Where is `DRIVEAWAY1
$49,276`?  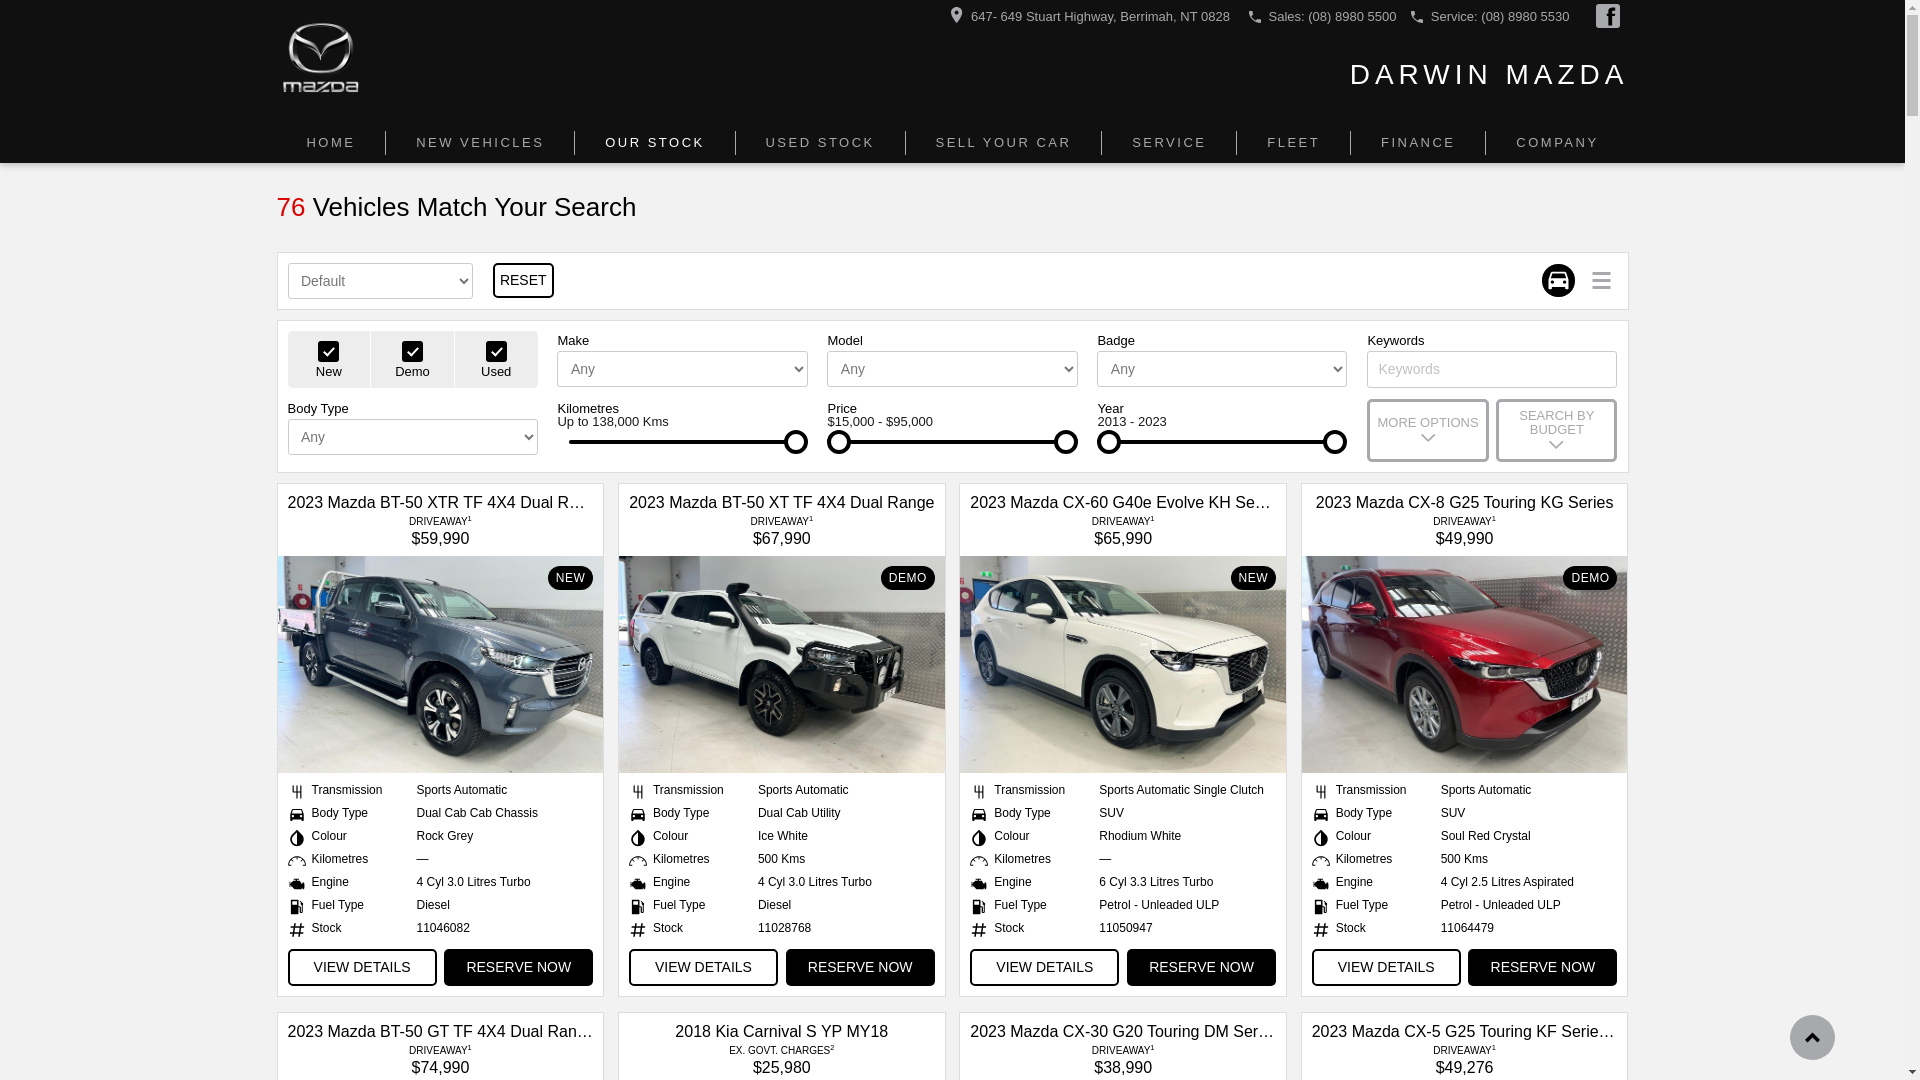
DRIVEAWAY1
$49,276 is located at coordinates (1464, 1058).